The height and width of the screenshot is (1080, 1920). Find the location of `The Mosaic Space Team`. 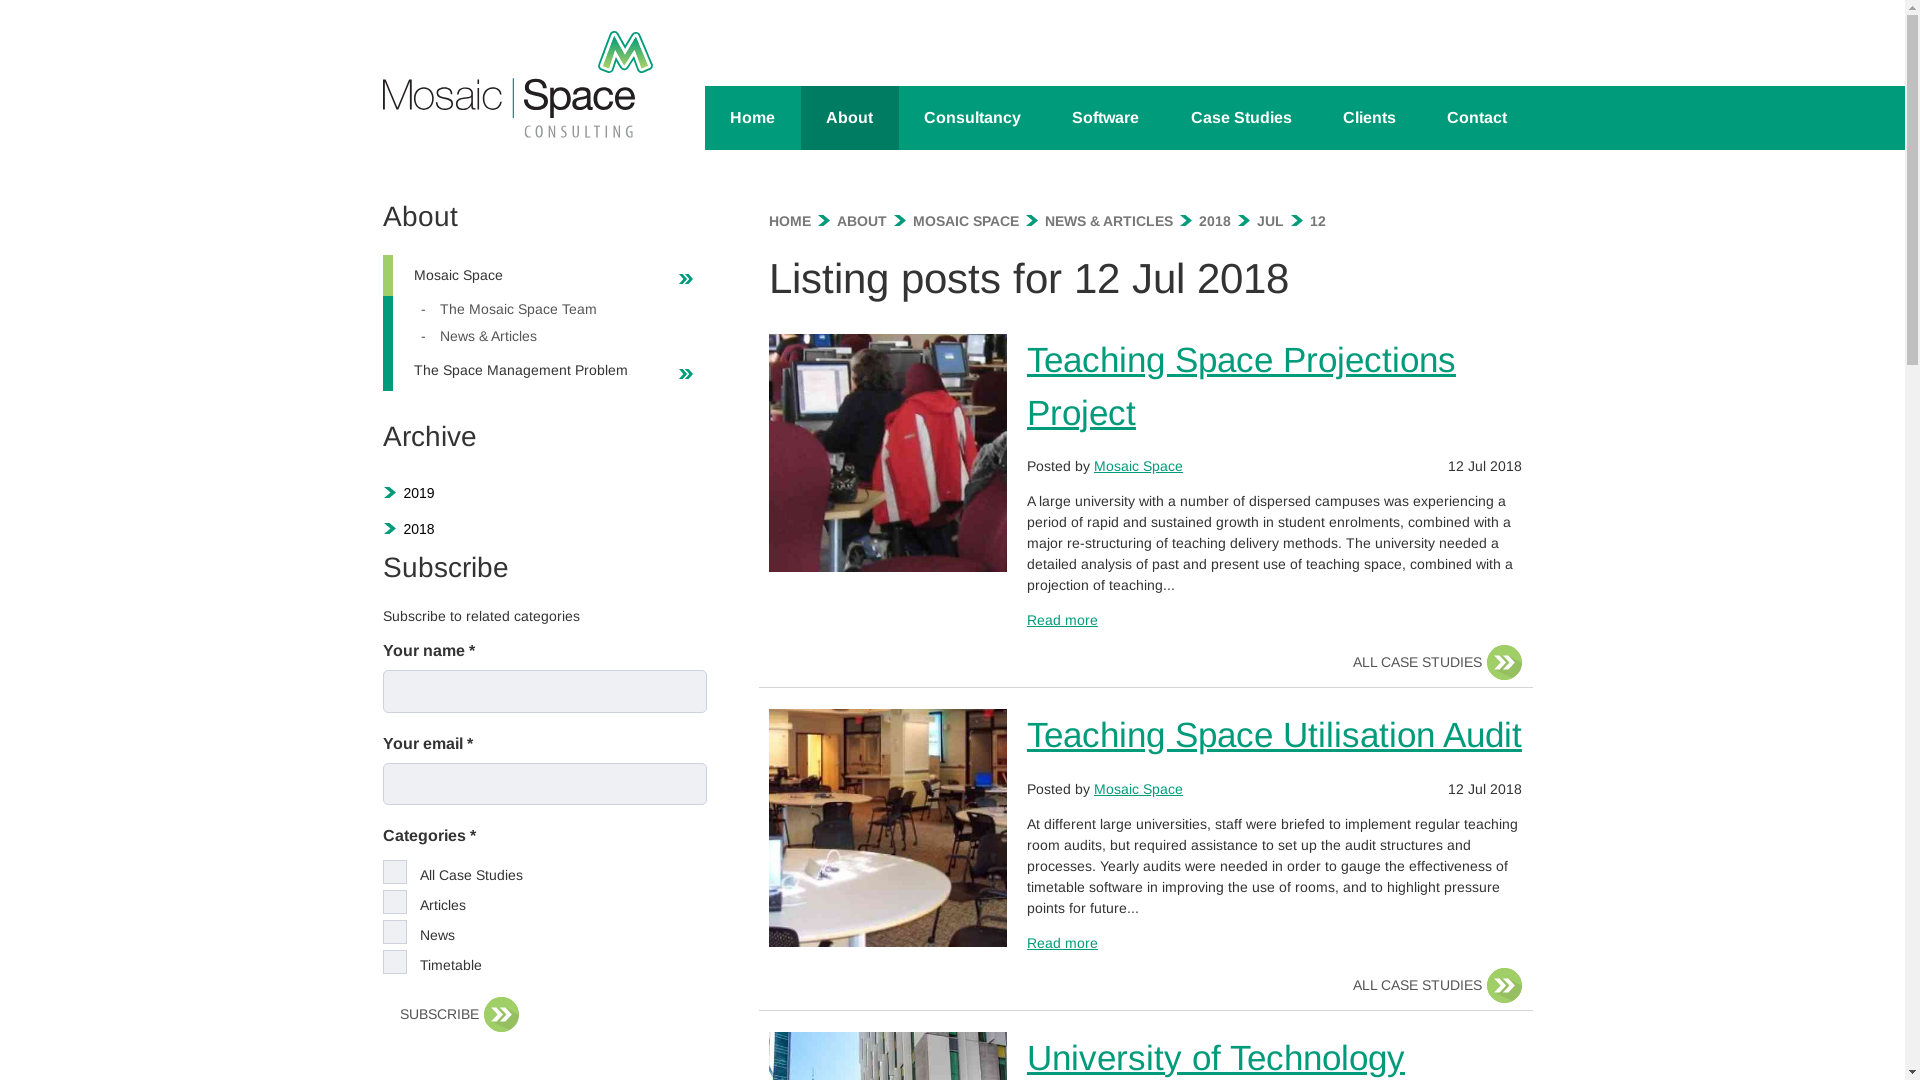

The Mosaic Space Team is located at coordinates (530, 310).